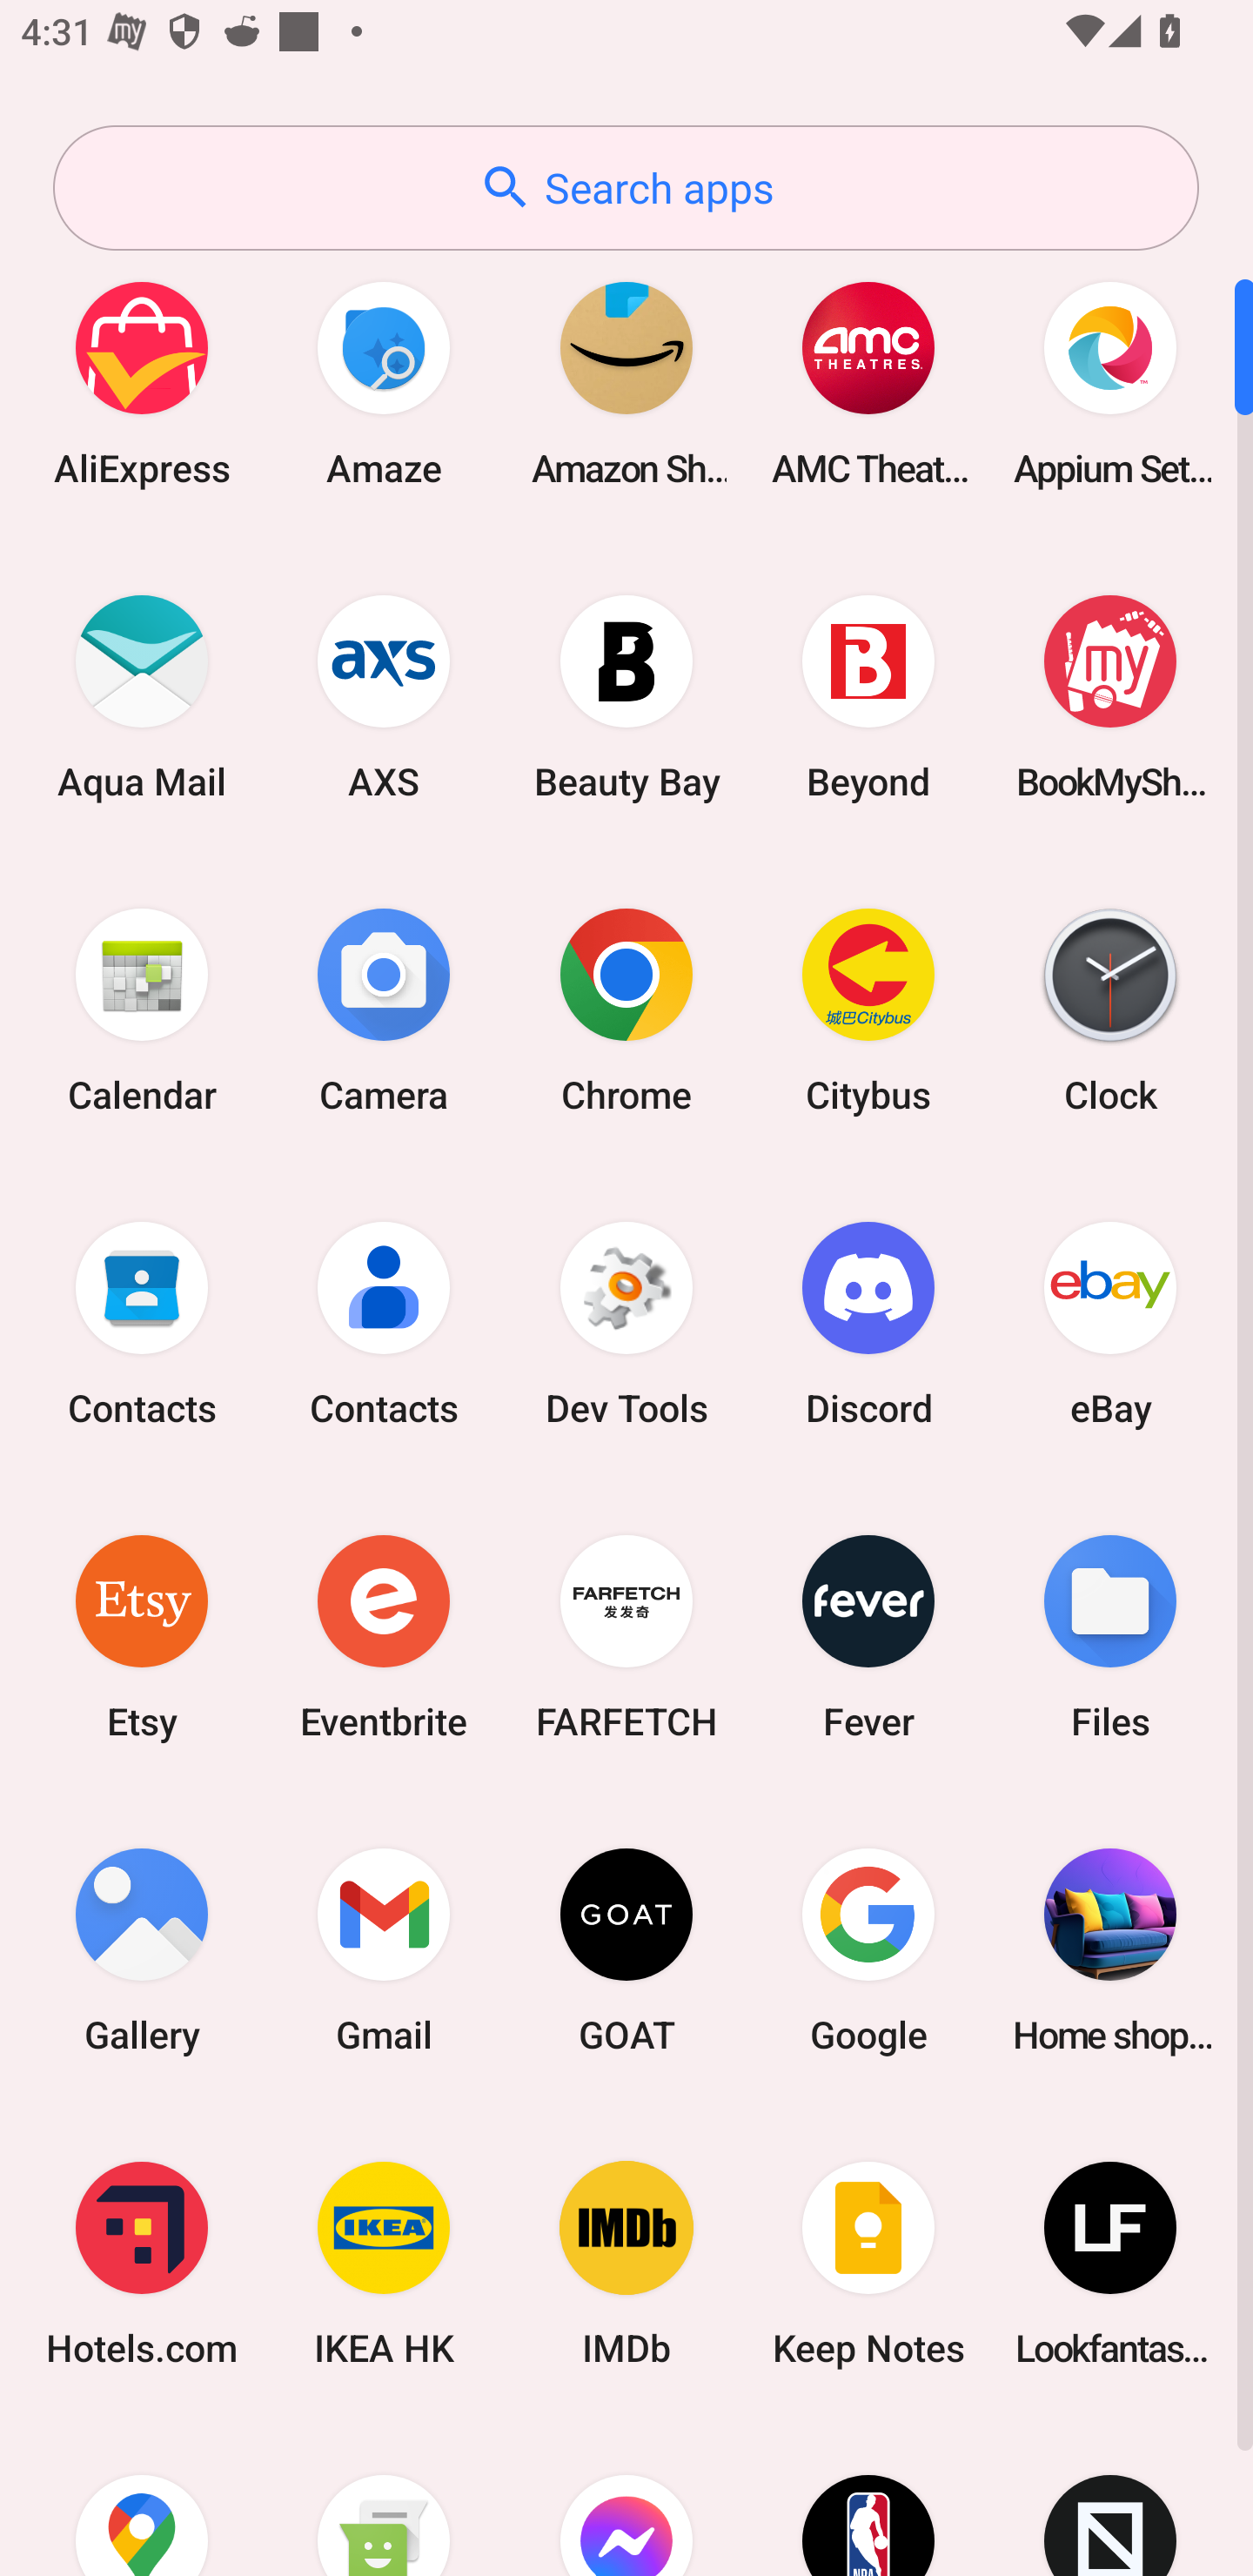  Describe the element at coordinates (868, 383) in the screenshot. I see `AMC Theatres` at that location.